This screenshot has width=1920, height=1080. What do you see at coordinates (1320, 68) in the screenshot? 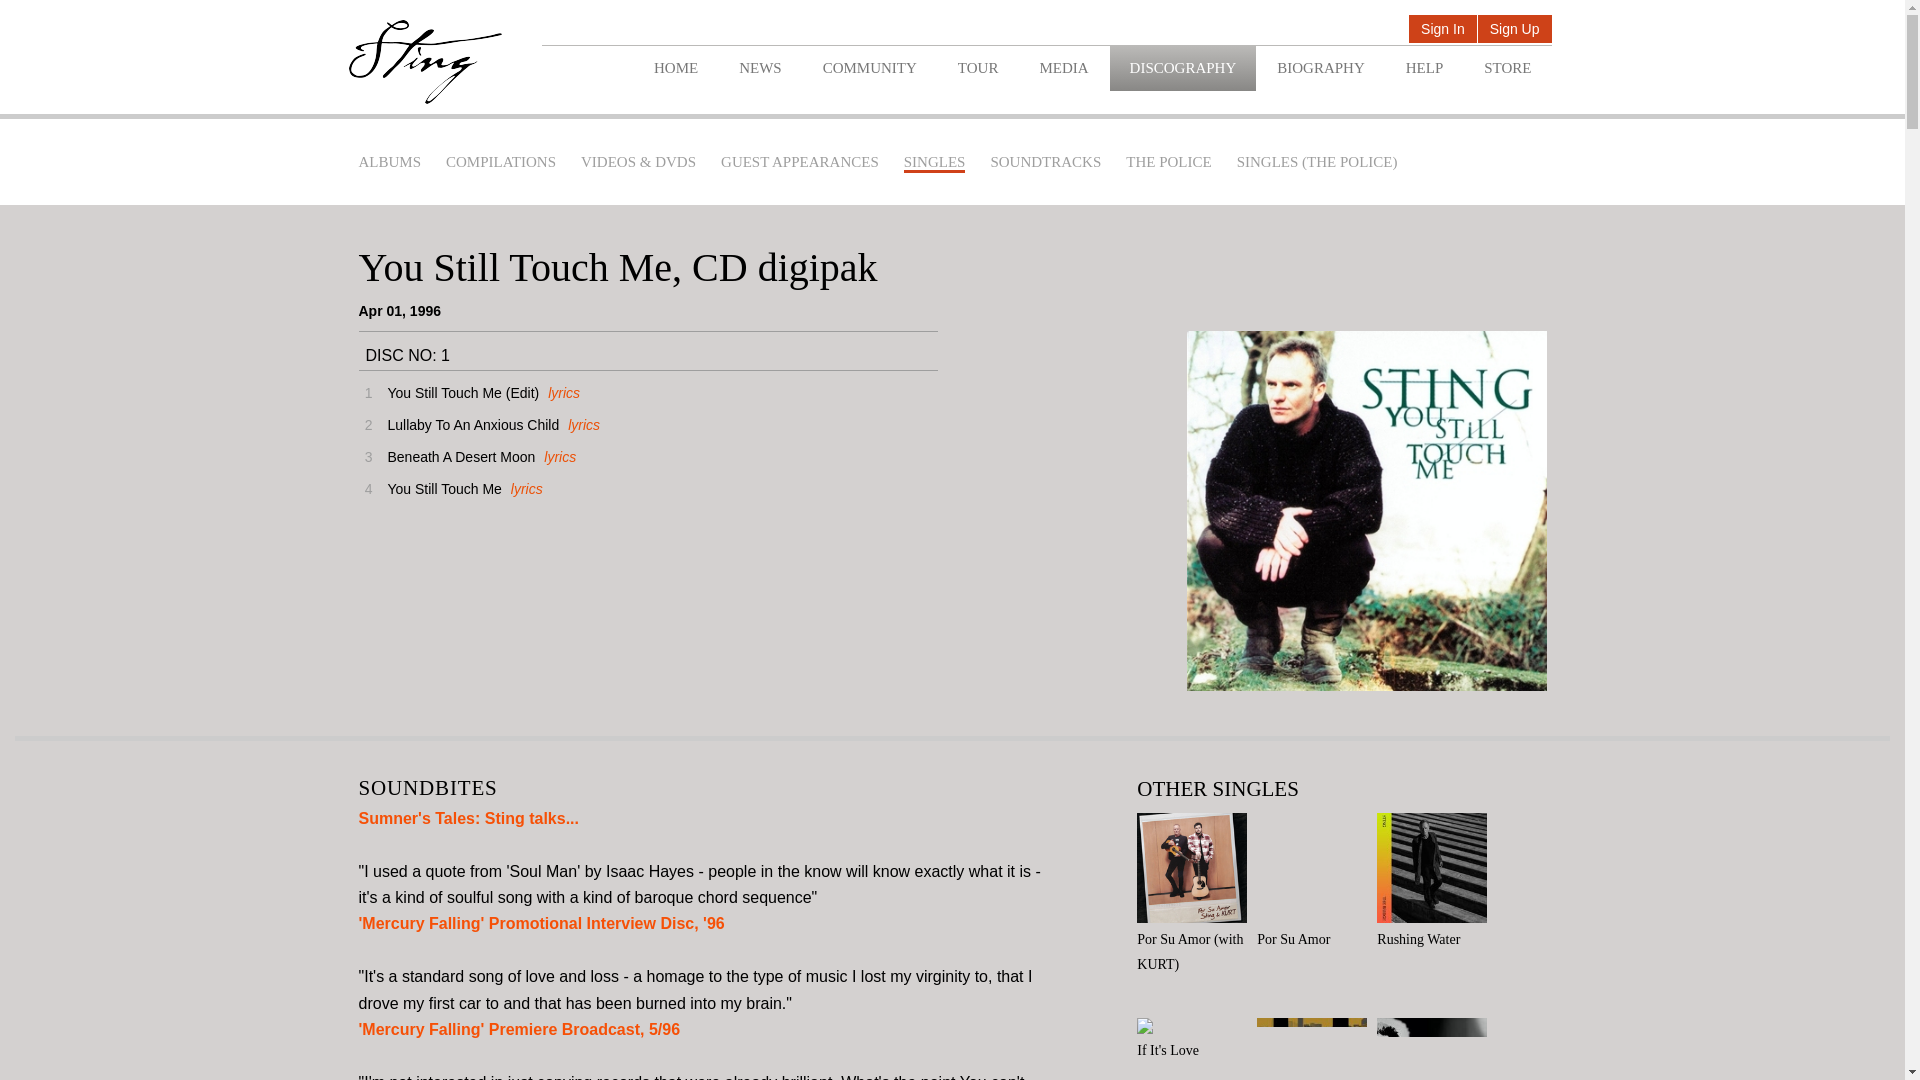
I see `BIOGRAPHY` at bounding box center [1320, 68].